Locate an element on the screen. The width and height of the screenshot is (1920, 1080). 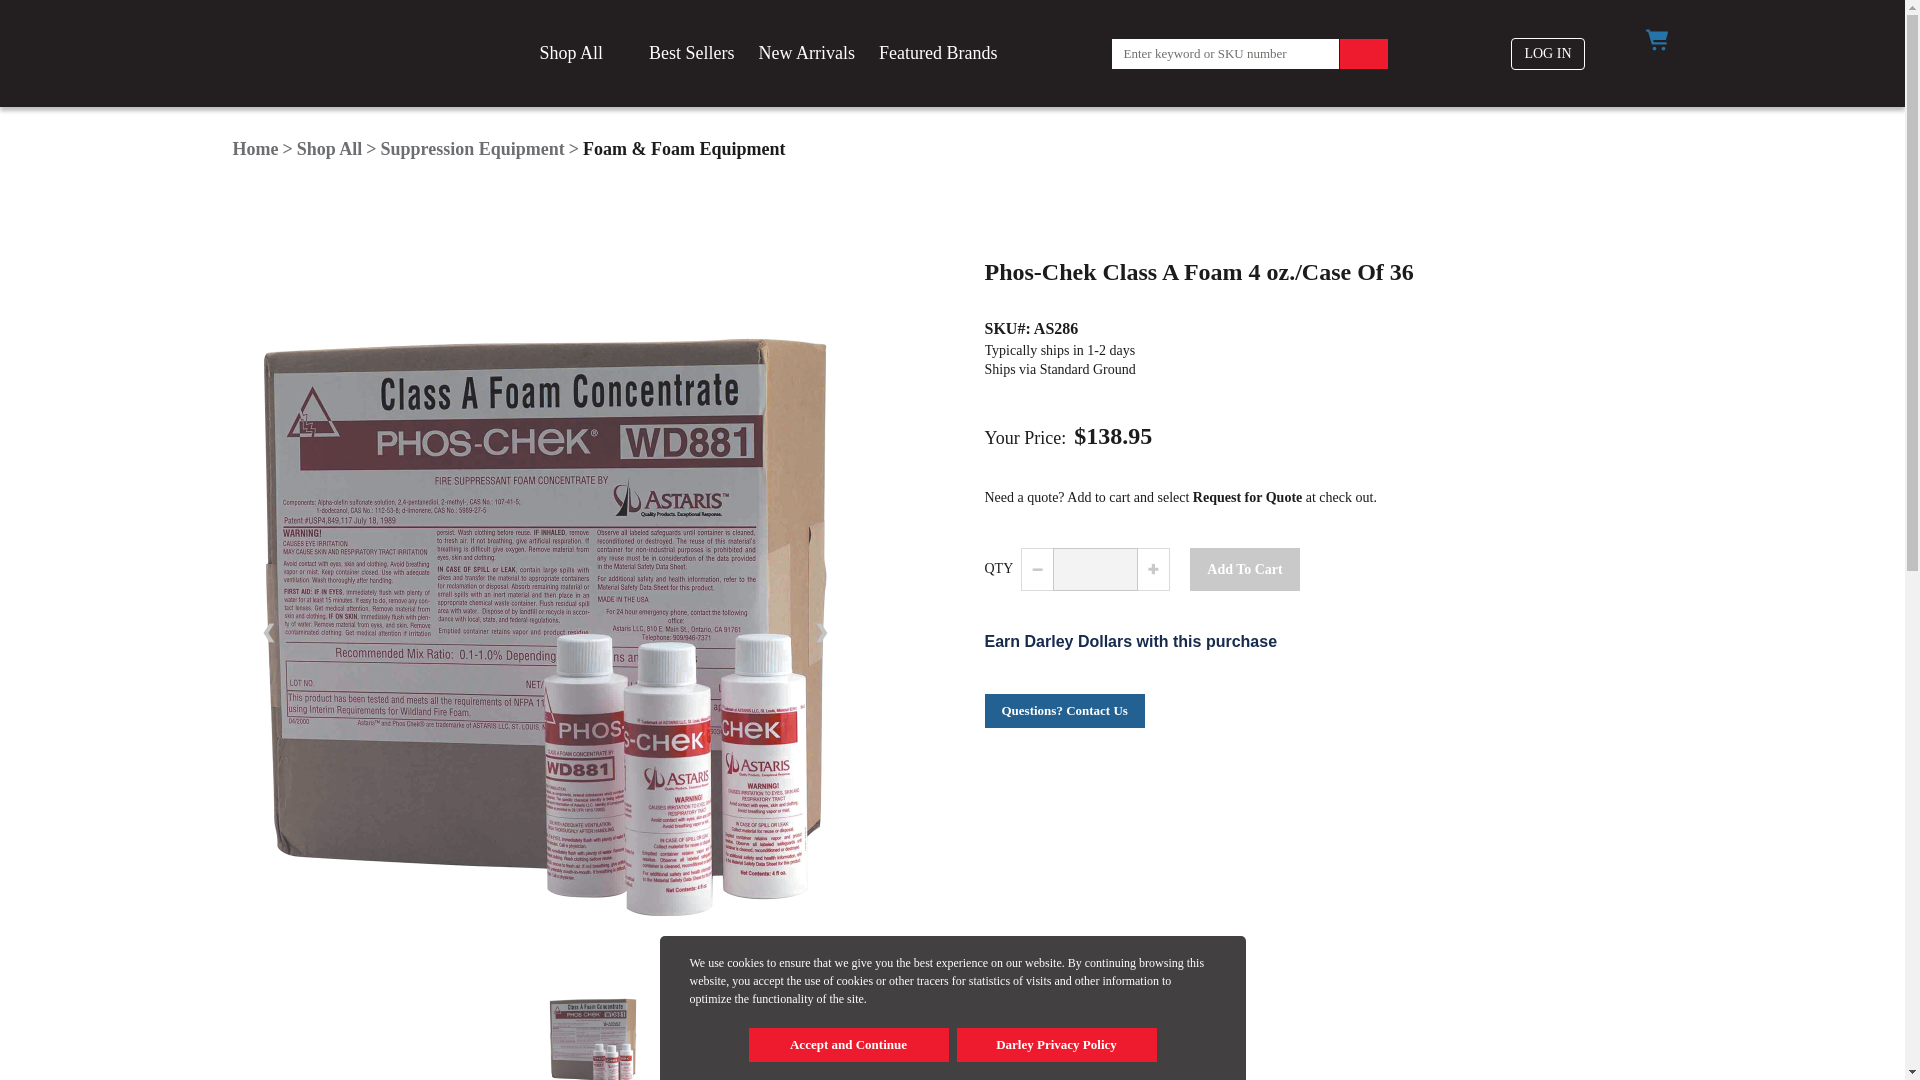
LOG IN is located at coordinates (1548, 54).